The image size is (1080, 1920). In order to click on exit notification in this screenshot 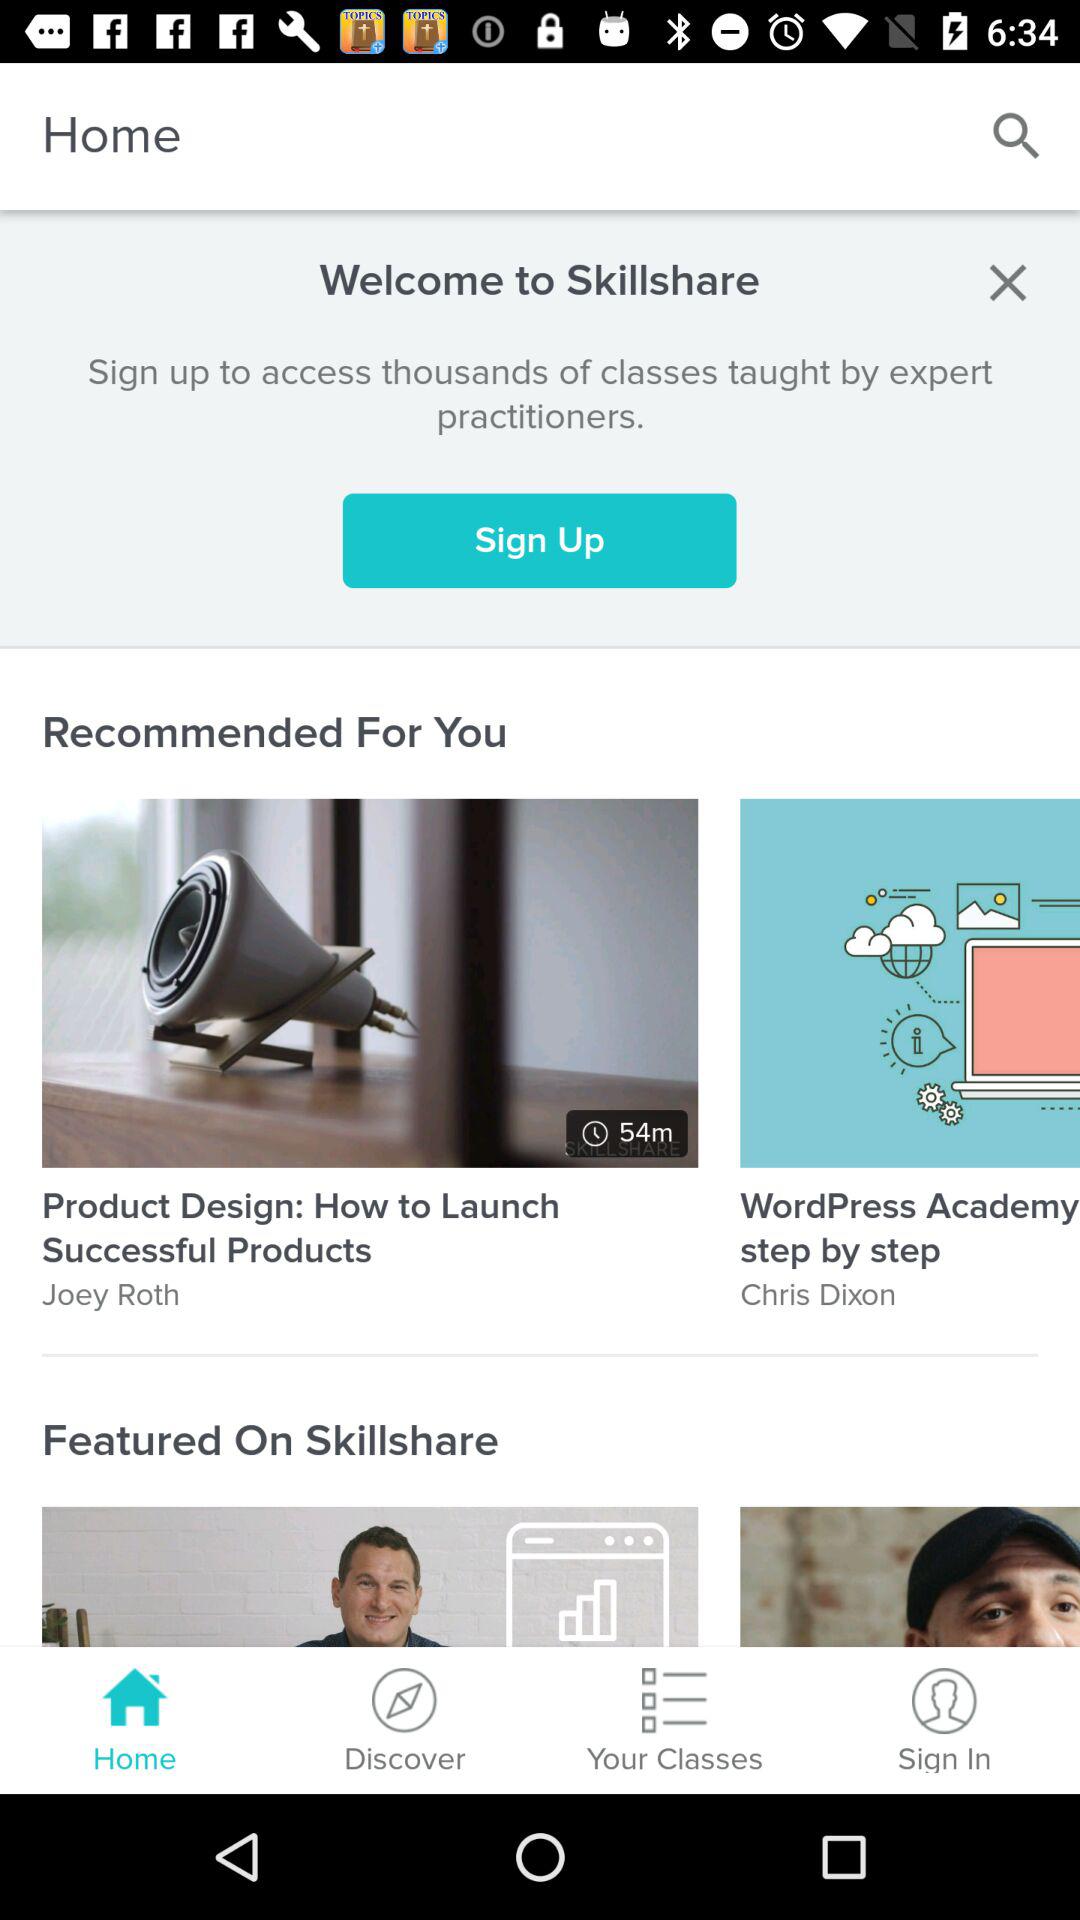, I will do `click(1008, 282)`.